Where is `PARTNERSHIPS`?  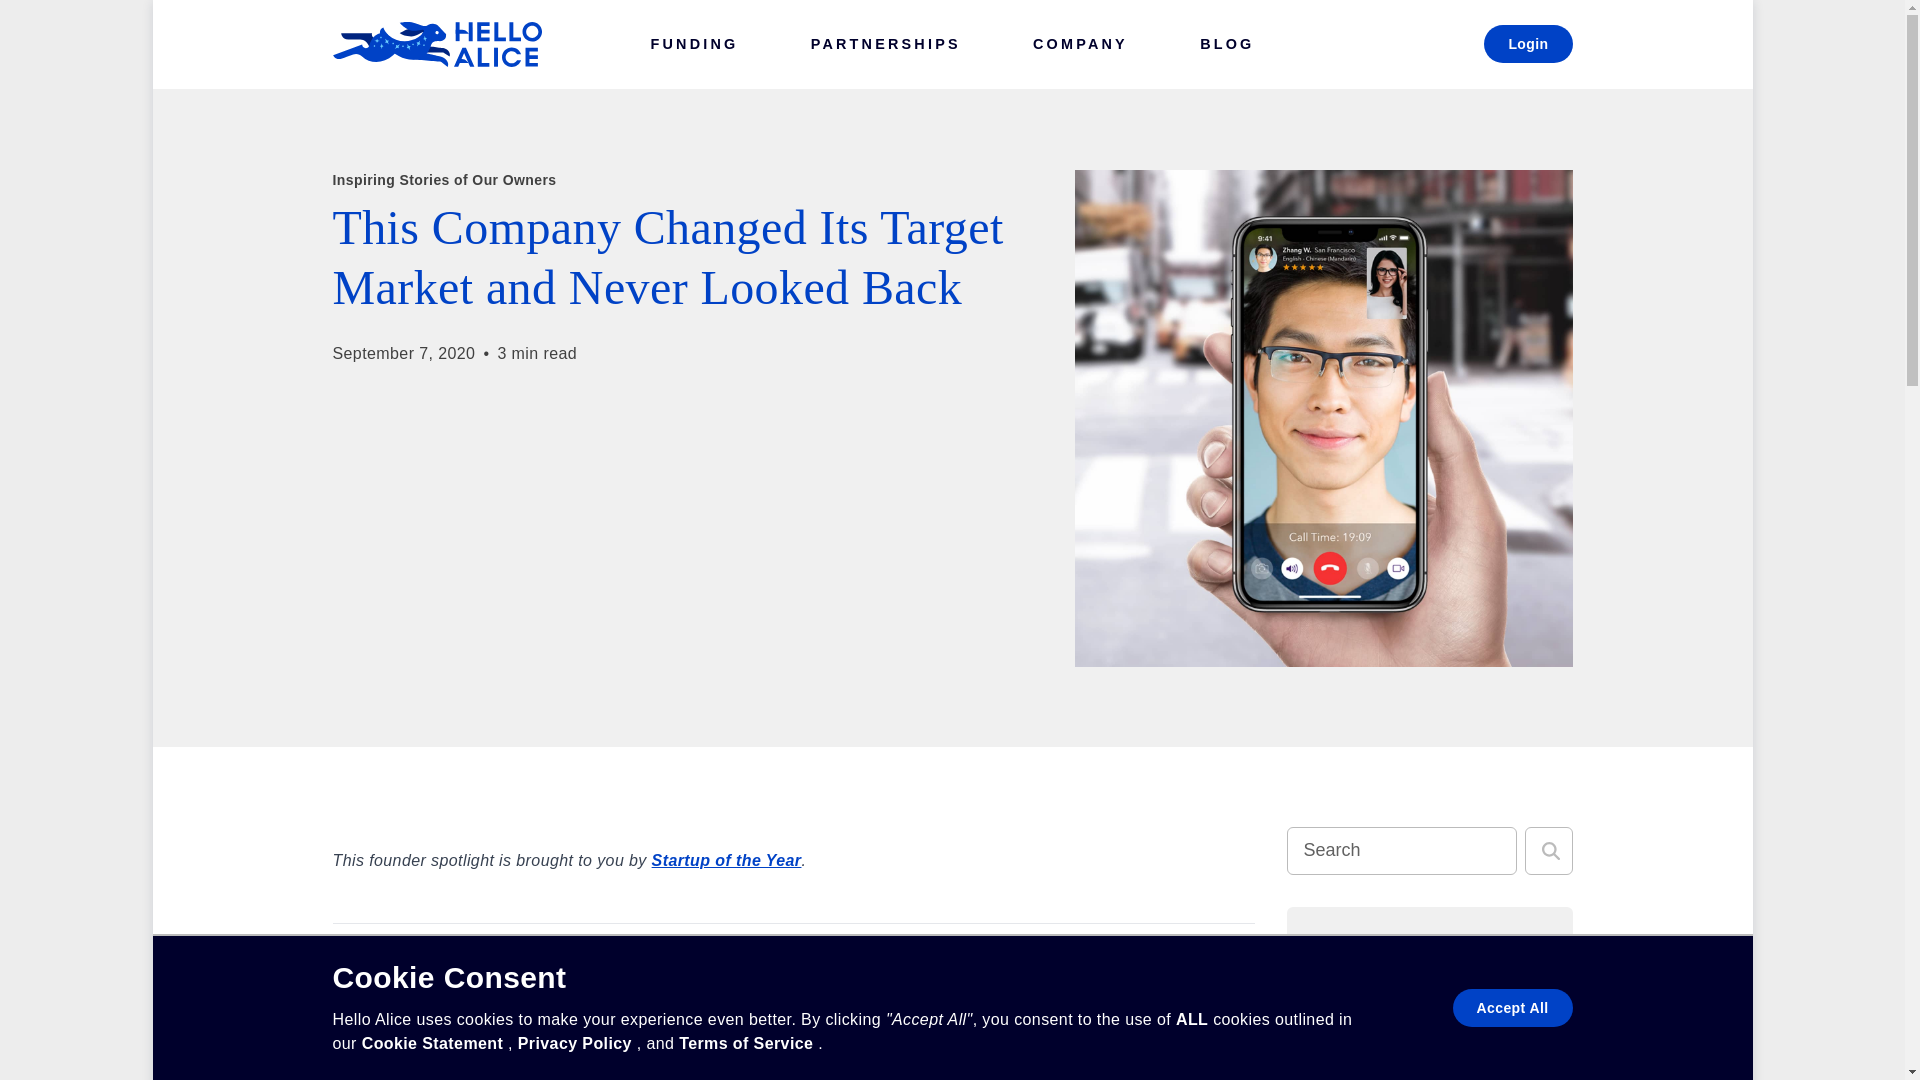
PARTNERSHIPS is located at coordinates (886, 44).